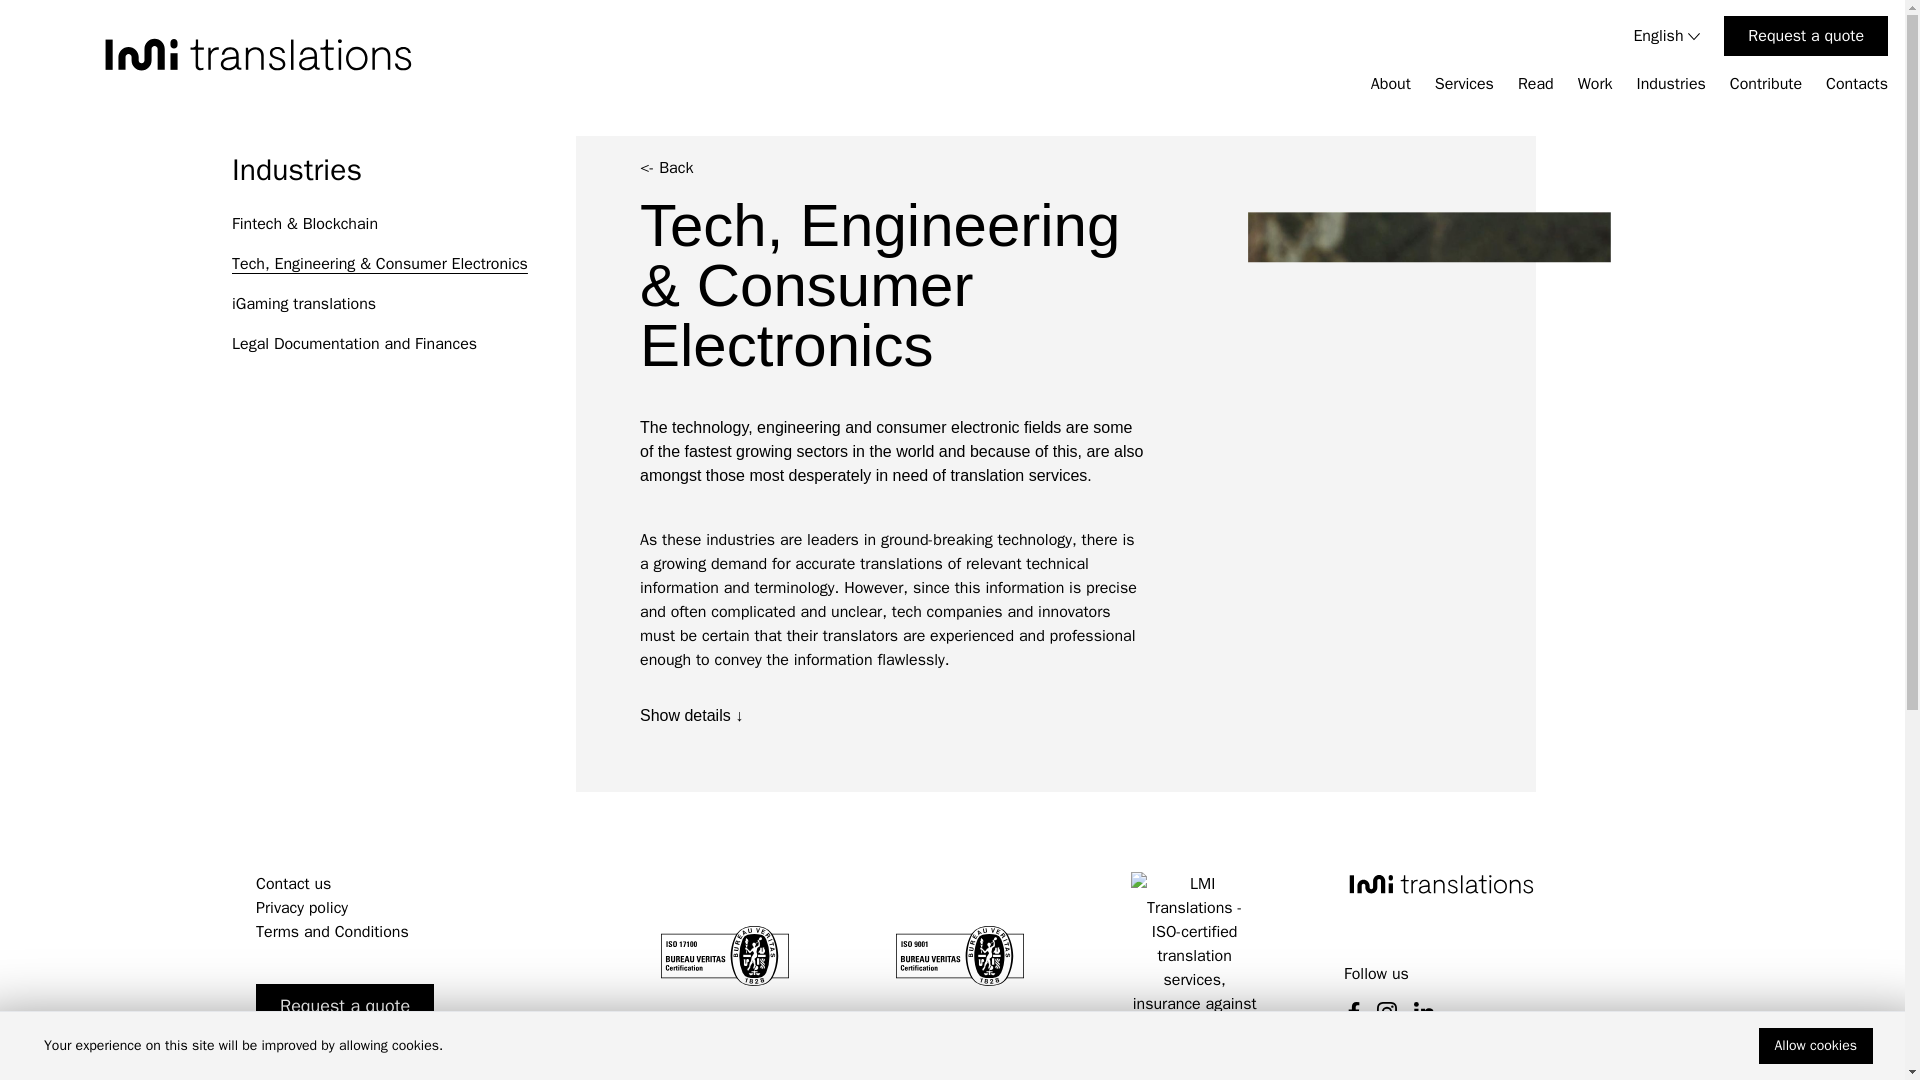 The image size is (1920, 1080). What do you see at coordinates (301, 908) in the screenshot?
I see `Privacy policy` at bounding box center [301, 908].